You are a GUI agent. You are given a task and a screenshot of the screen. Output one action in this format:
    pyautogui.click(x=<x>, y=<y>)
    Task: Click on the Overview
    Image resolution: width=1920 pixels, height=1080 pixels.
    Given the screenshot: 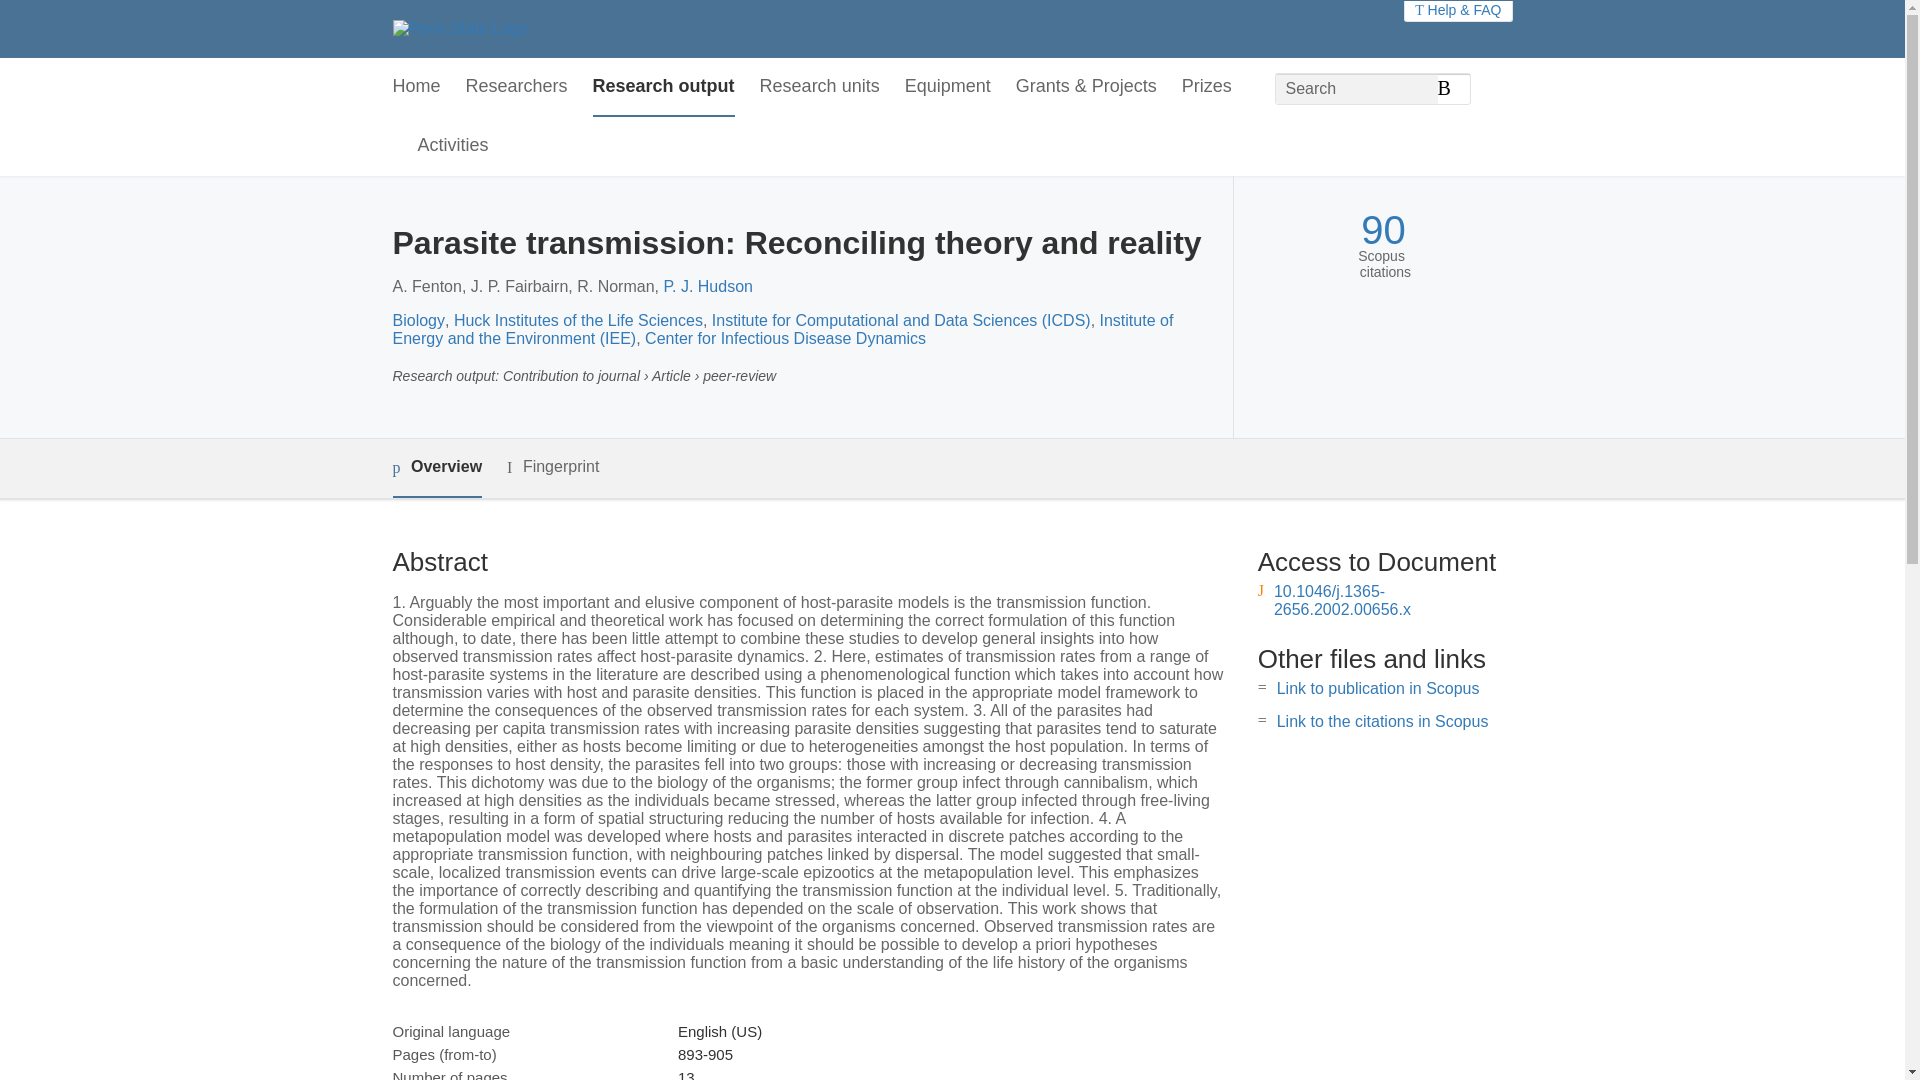 What is the action you would take?
    pyautogui.click(x=436, y=468)
    